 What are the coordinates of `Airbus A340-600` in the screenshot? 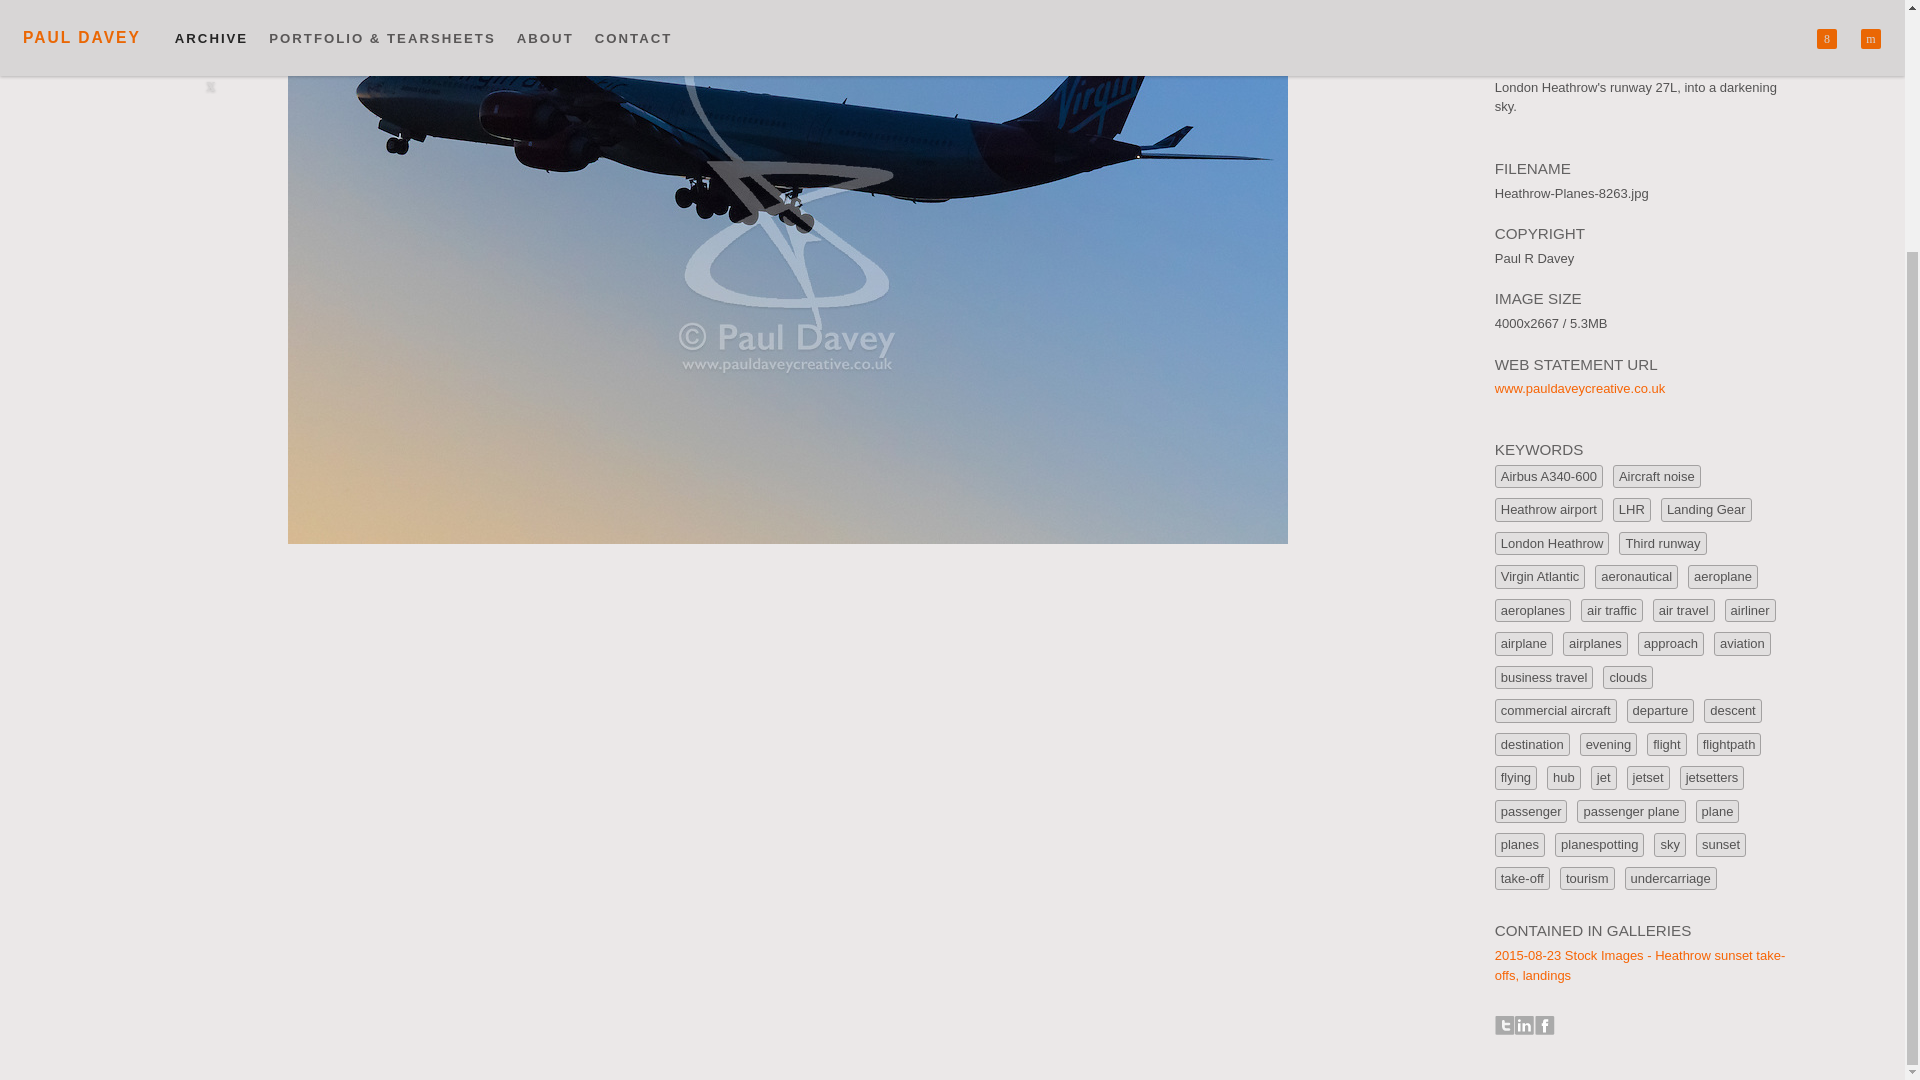 It's located at (1549, 477).